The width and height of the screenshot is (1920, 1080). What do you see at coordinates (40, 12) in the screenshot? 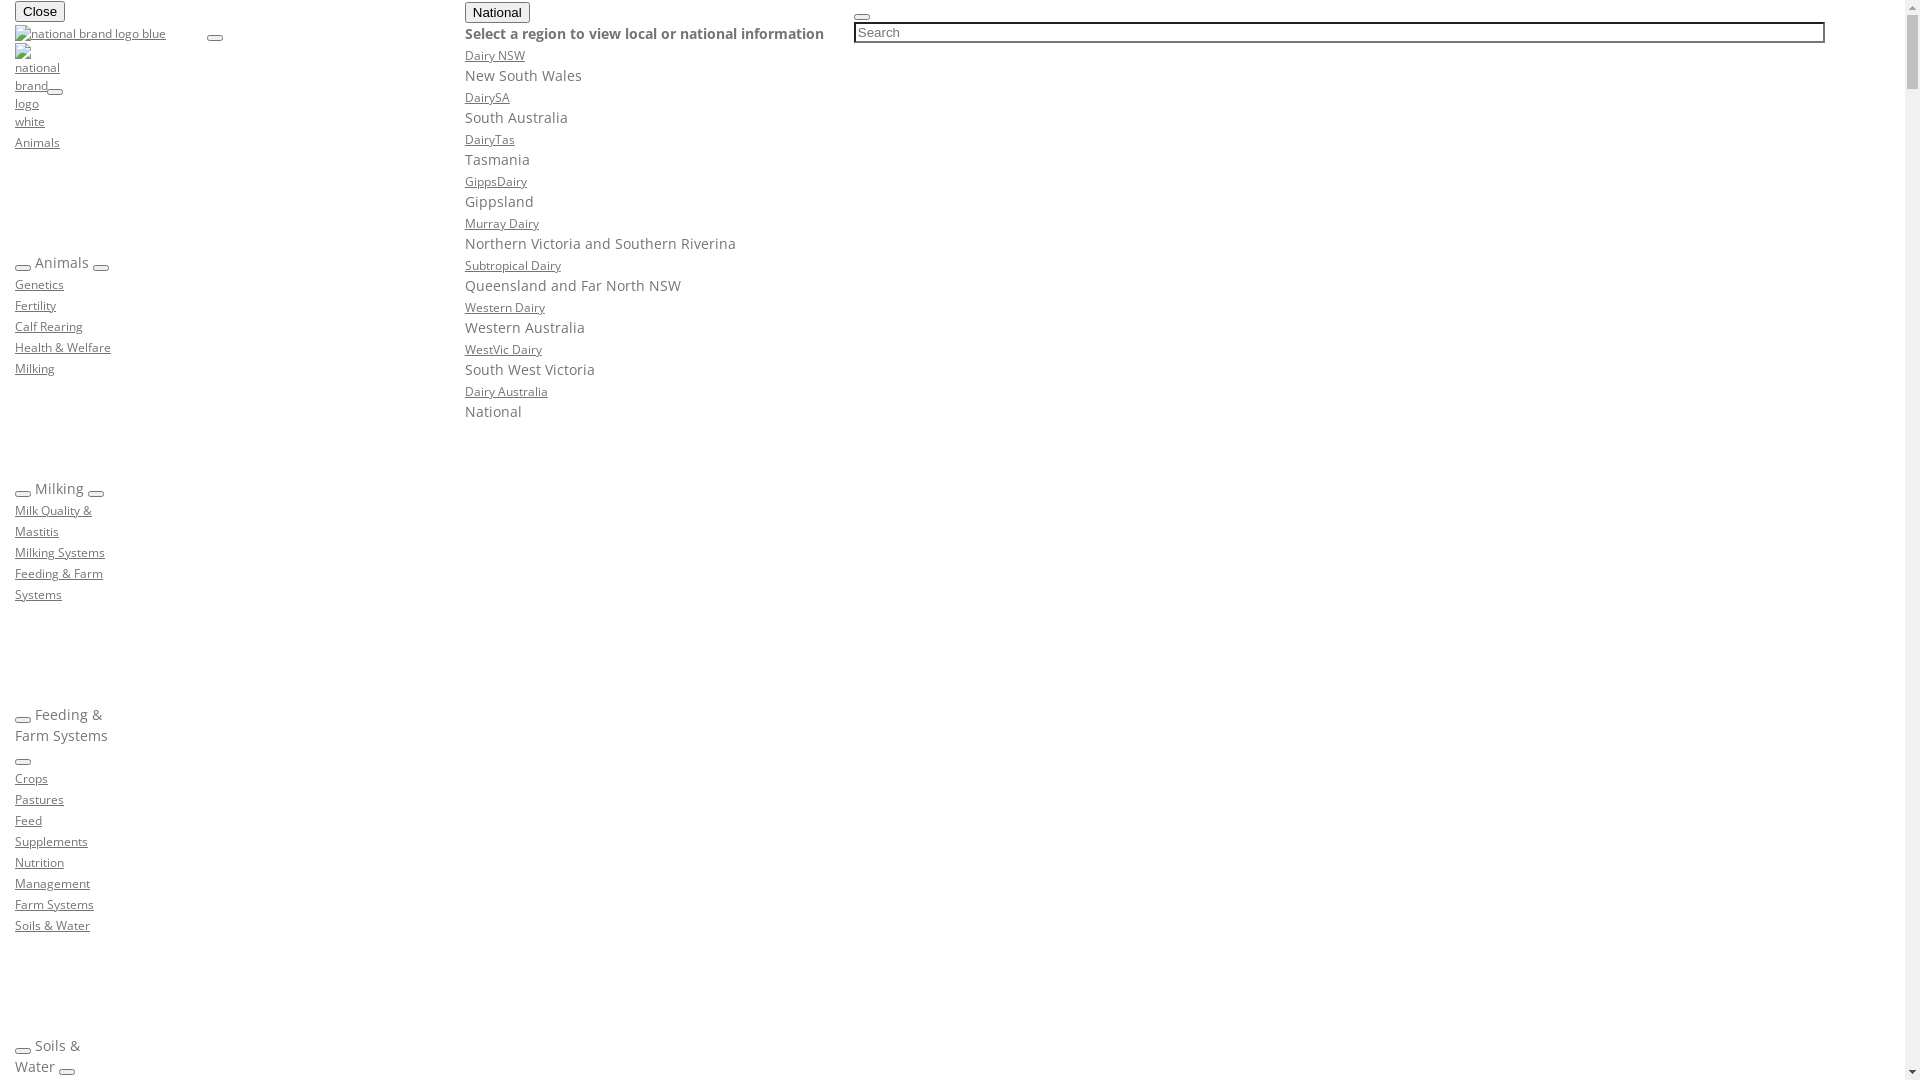
I see `Close` at bounding box center [40, 12].